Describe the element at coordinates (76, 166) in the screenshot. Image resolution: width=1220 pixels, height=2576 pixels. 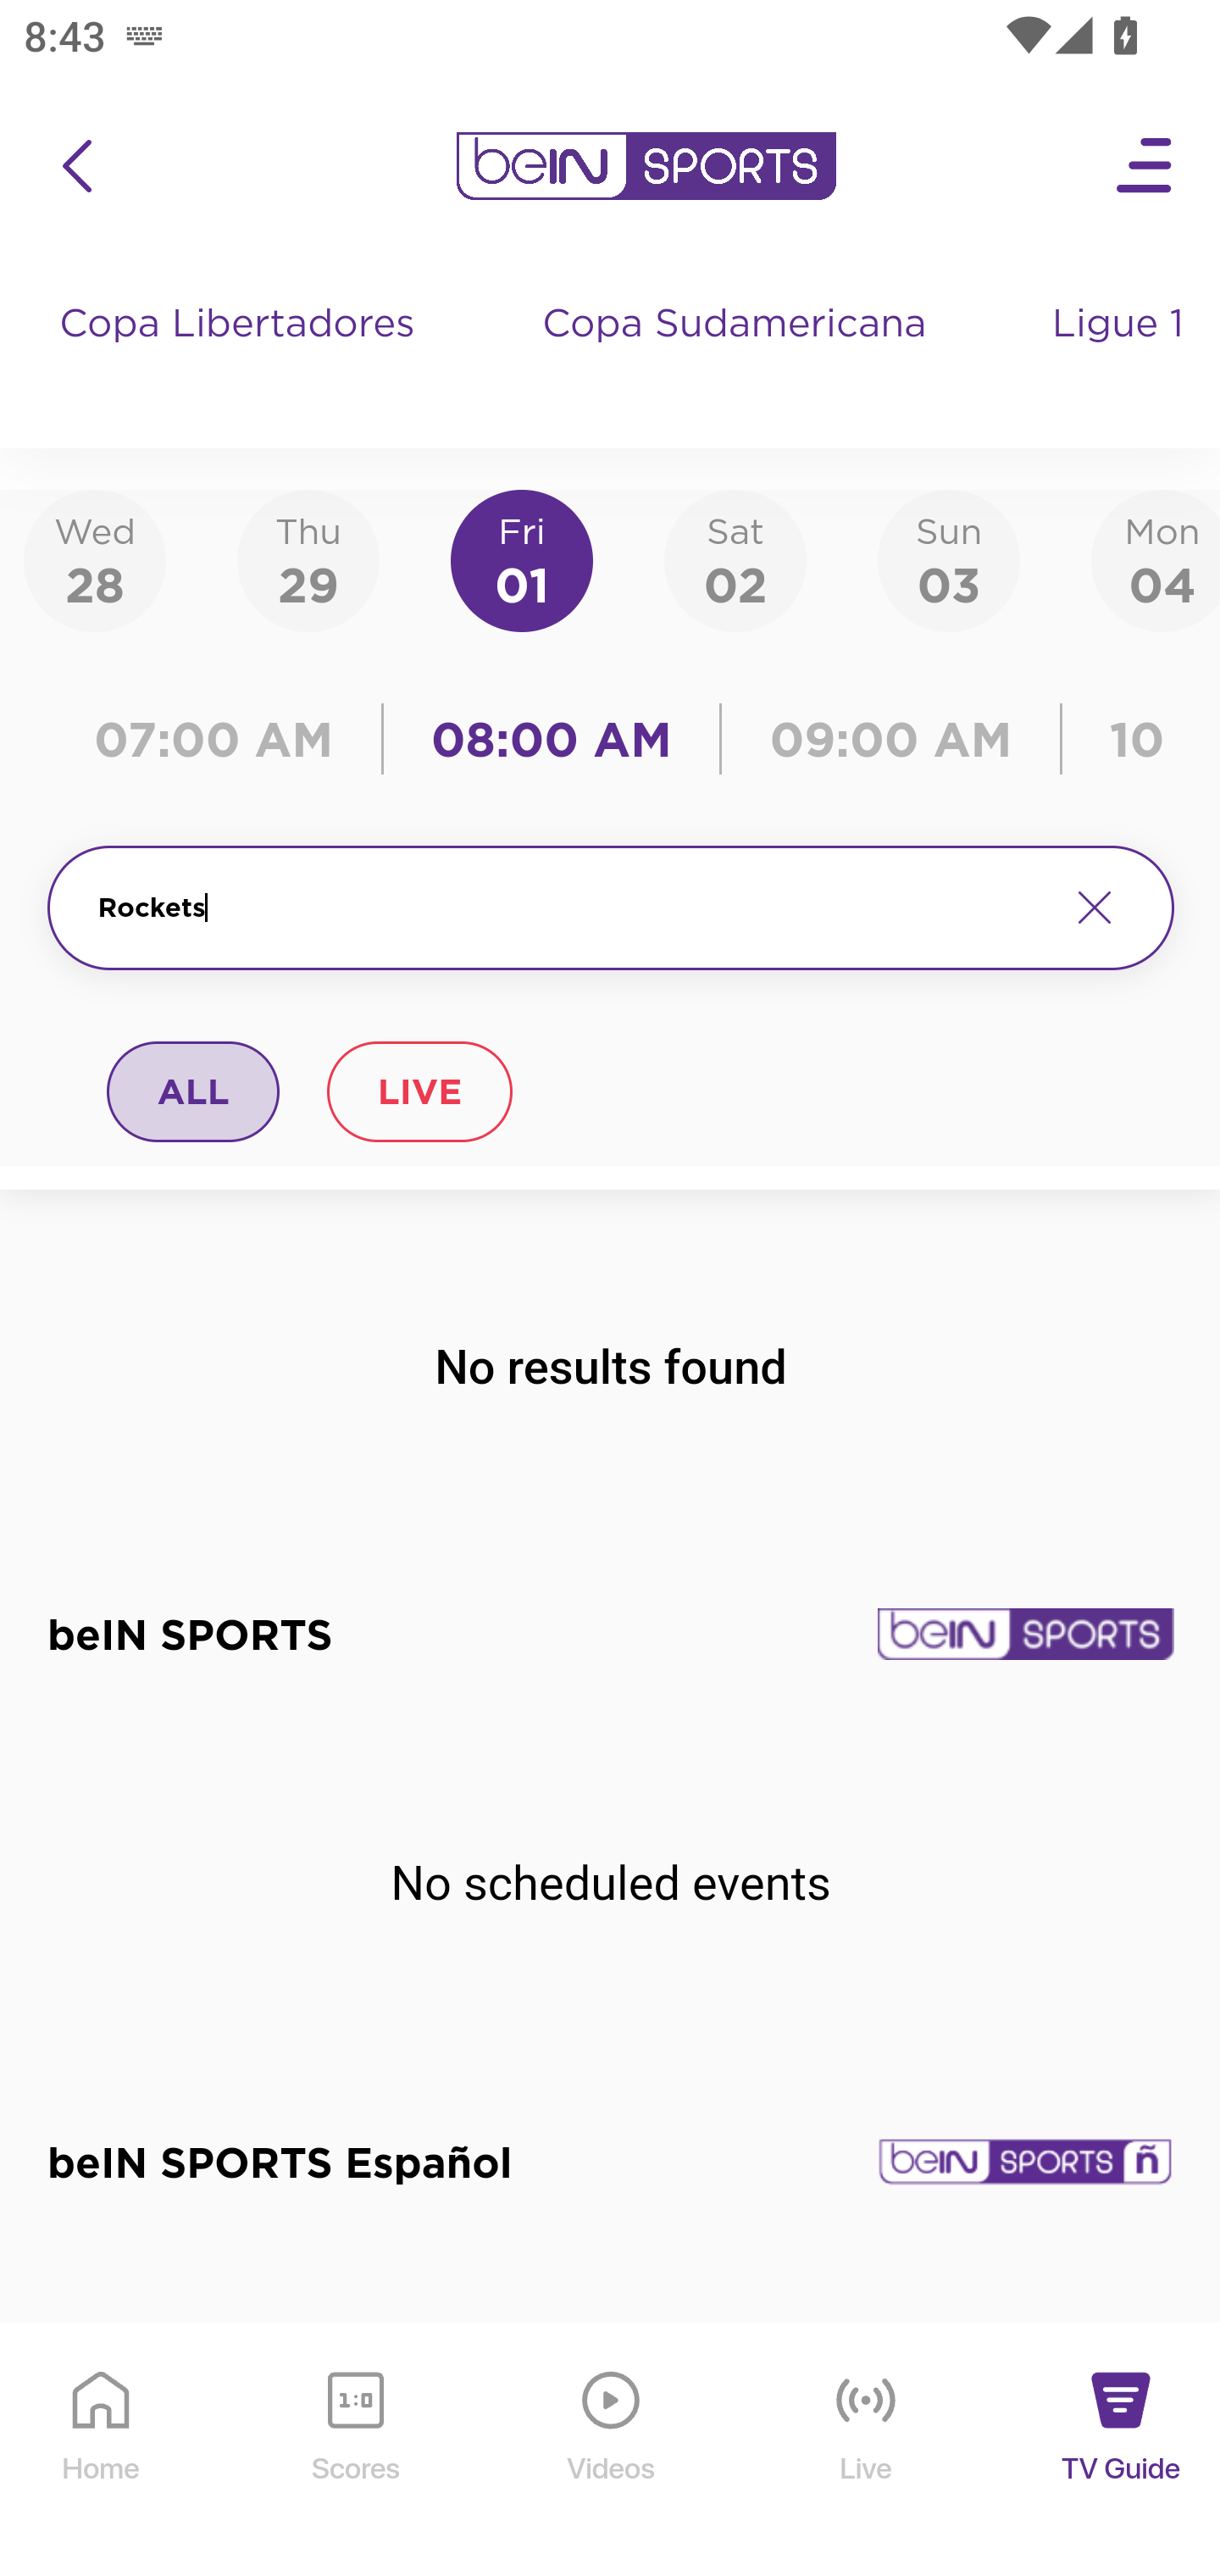
I see `icon back` at that location.